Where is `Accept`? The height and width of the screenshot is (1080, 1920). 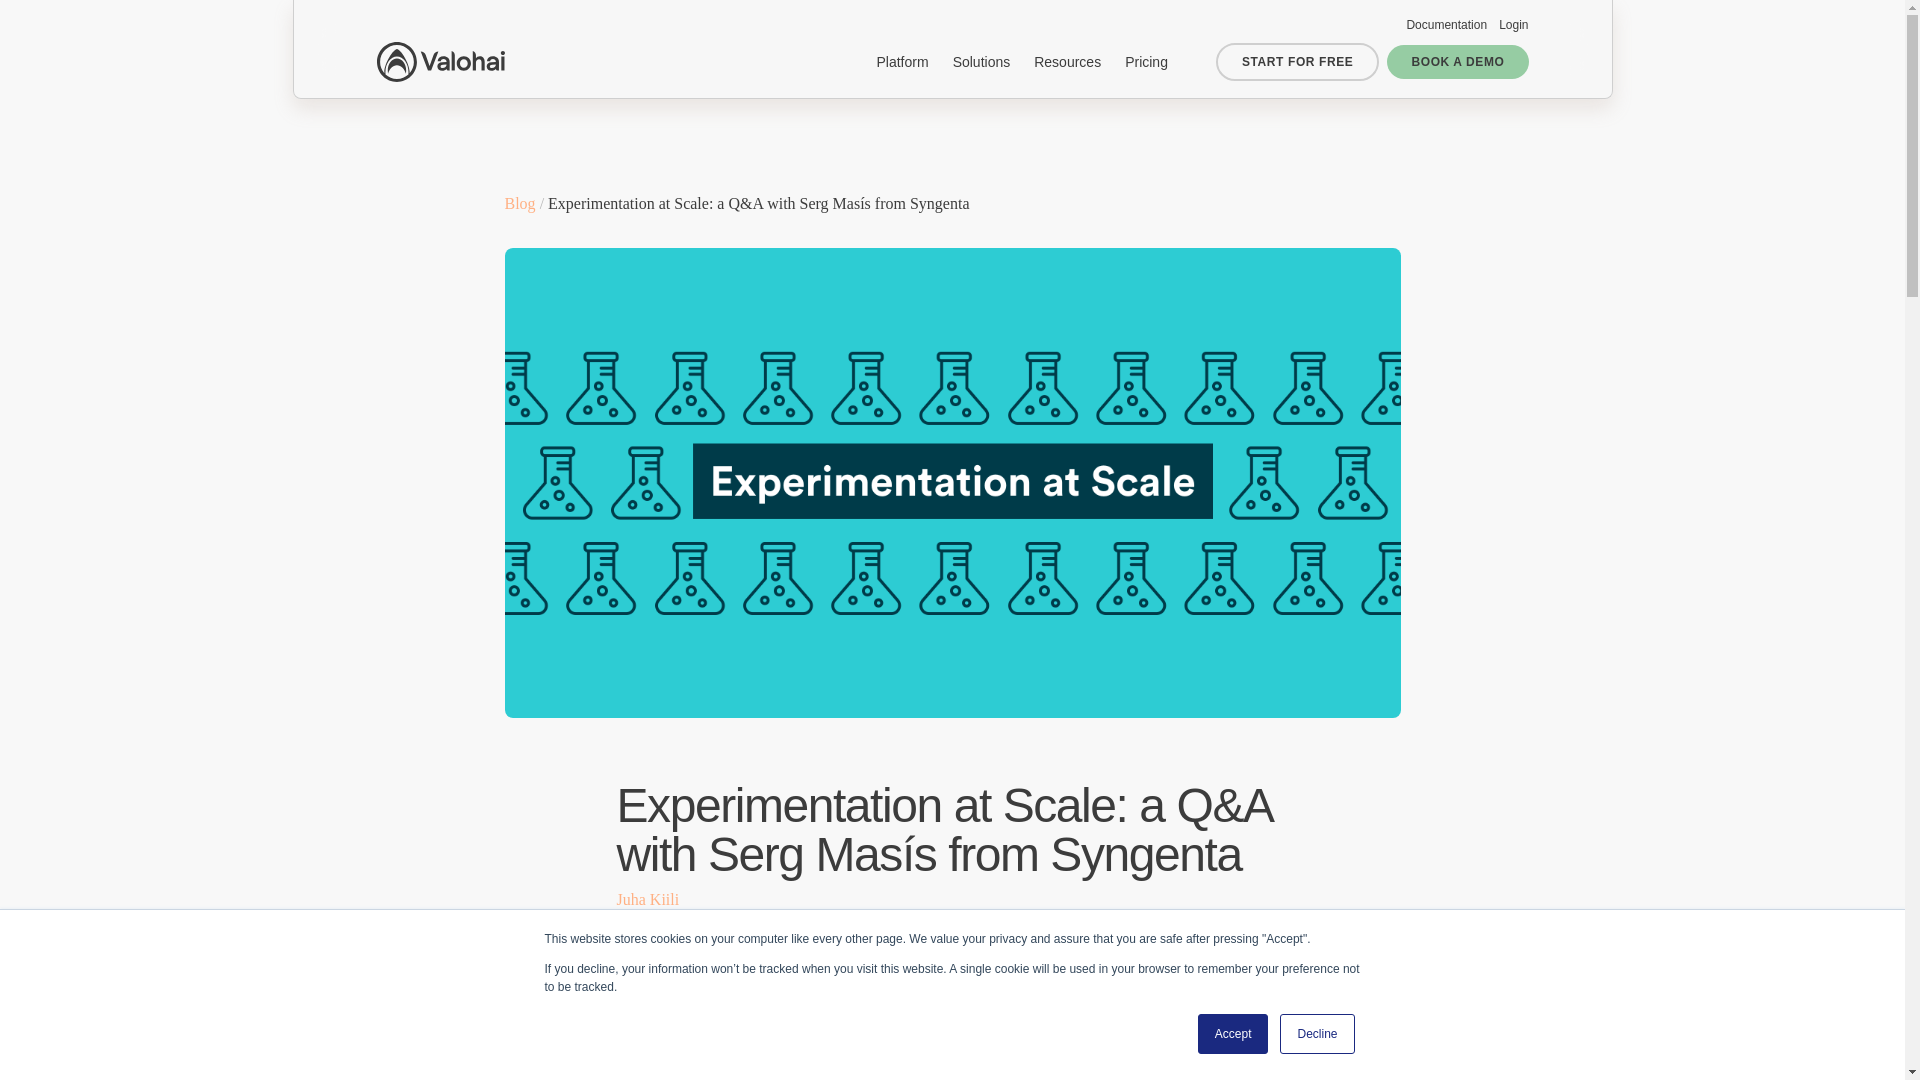 Accept is located at coordinates (1234, 1034).